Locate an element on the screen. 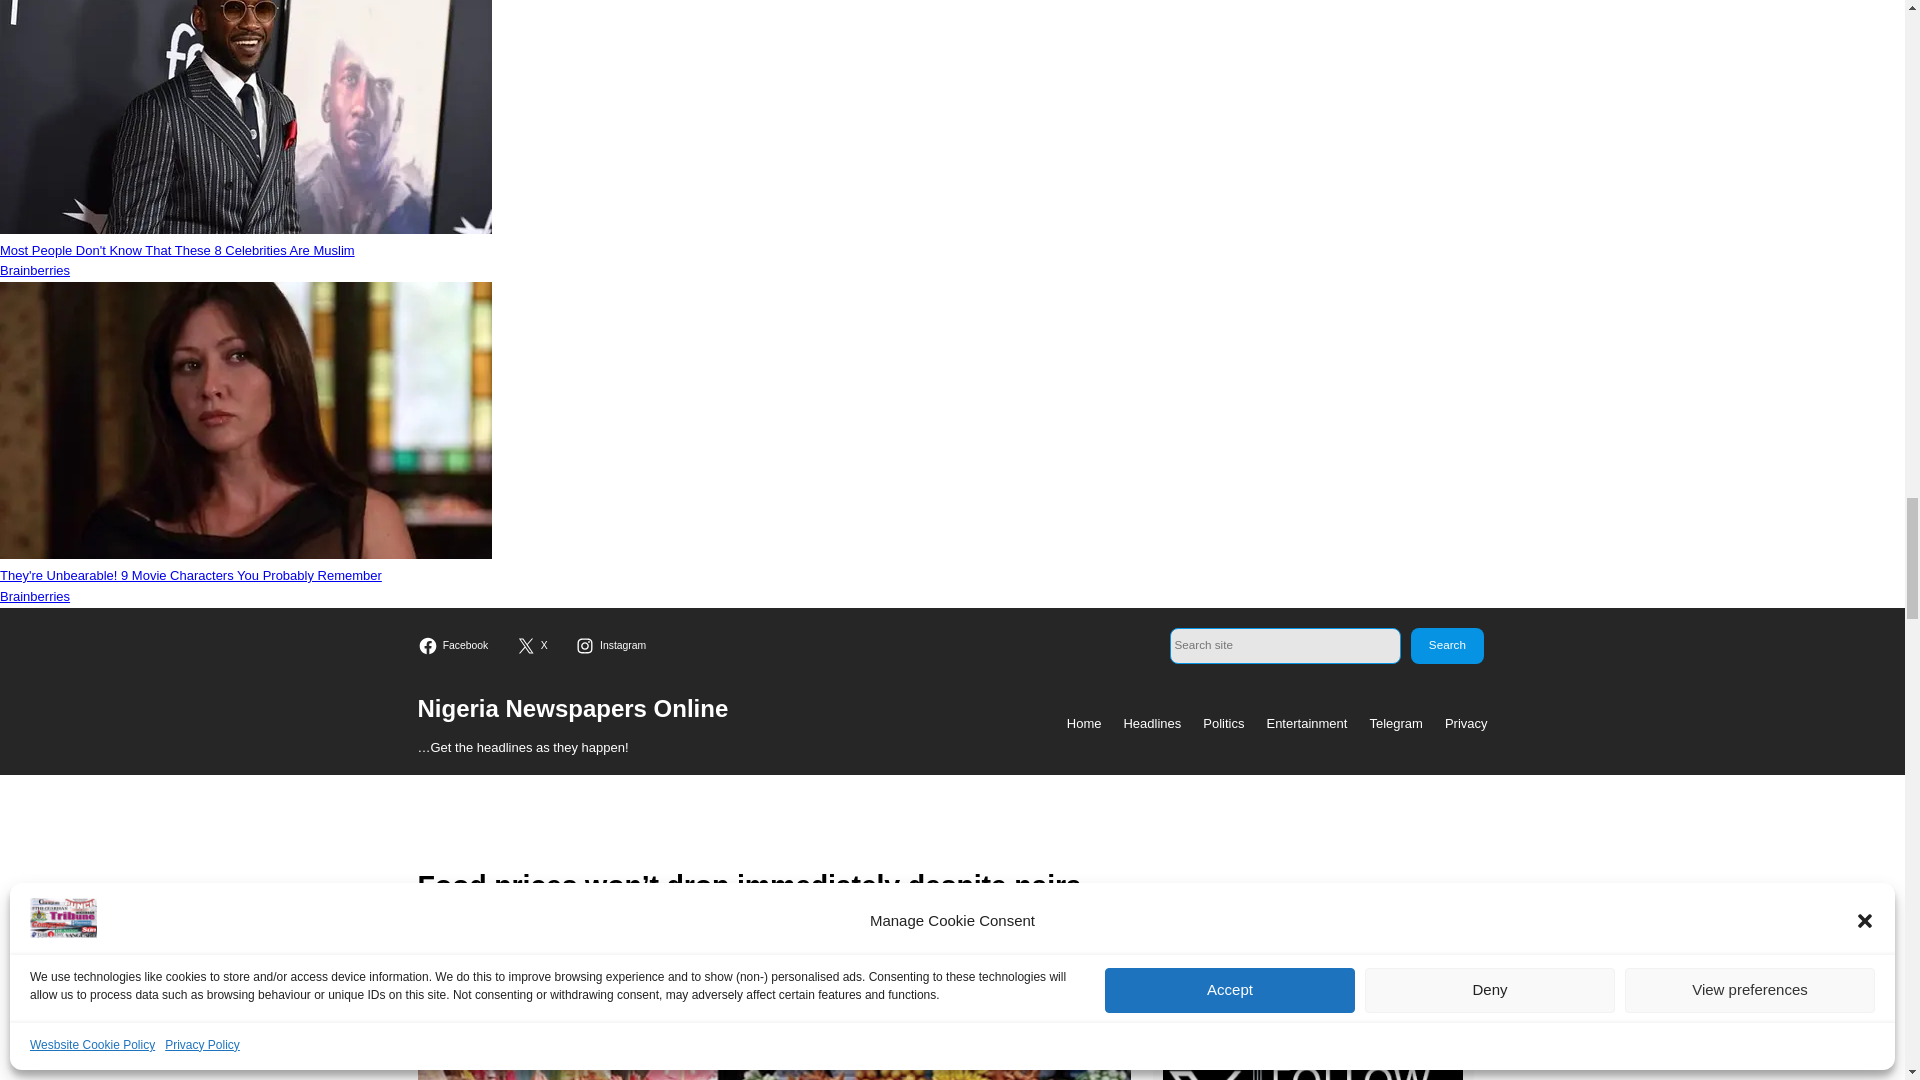  Business is located at coordinates (592, 978).